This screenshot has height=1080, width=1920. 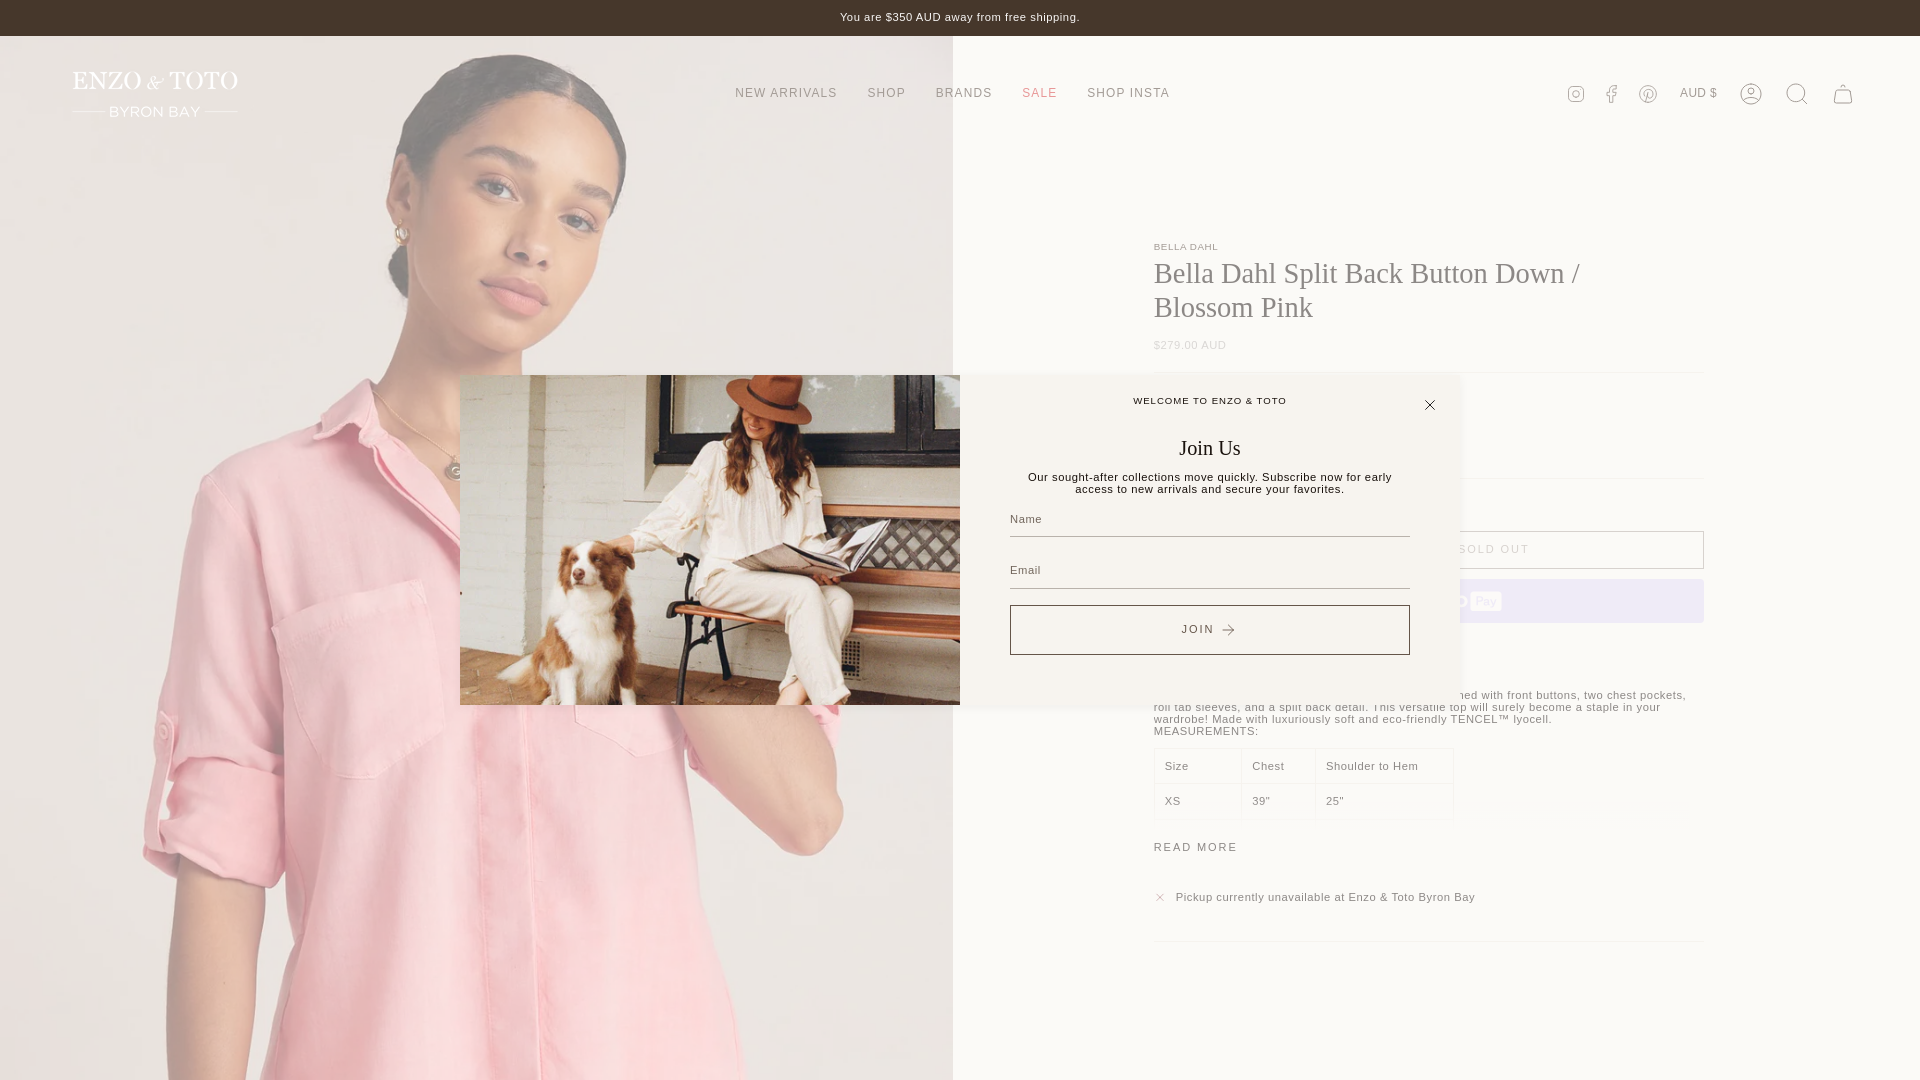 What do you see at coordinates (1430, 404) in the screenshot?
I see `Close` at bounding box center [1430, 404].